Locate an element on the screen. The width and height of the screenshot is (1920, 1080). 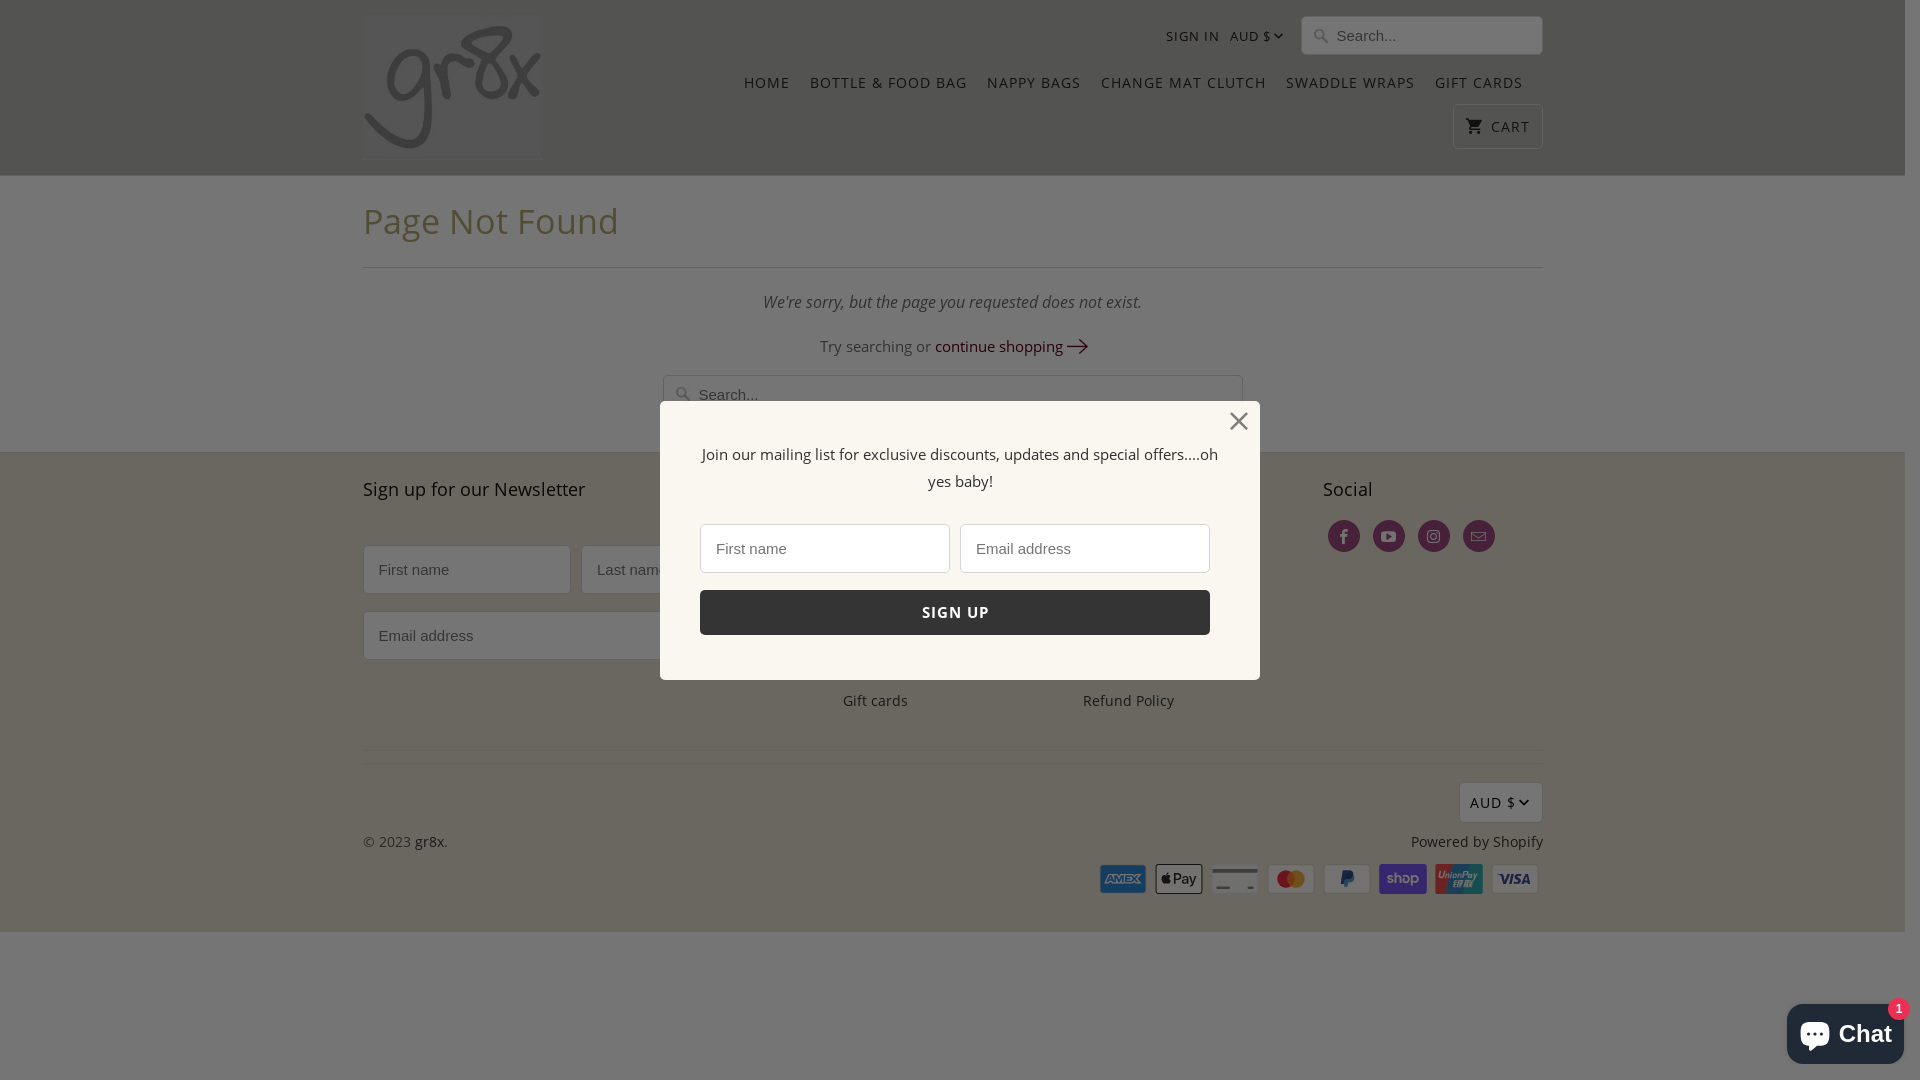
AWG is located at coordinates (1279, 378).